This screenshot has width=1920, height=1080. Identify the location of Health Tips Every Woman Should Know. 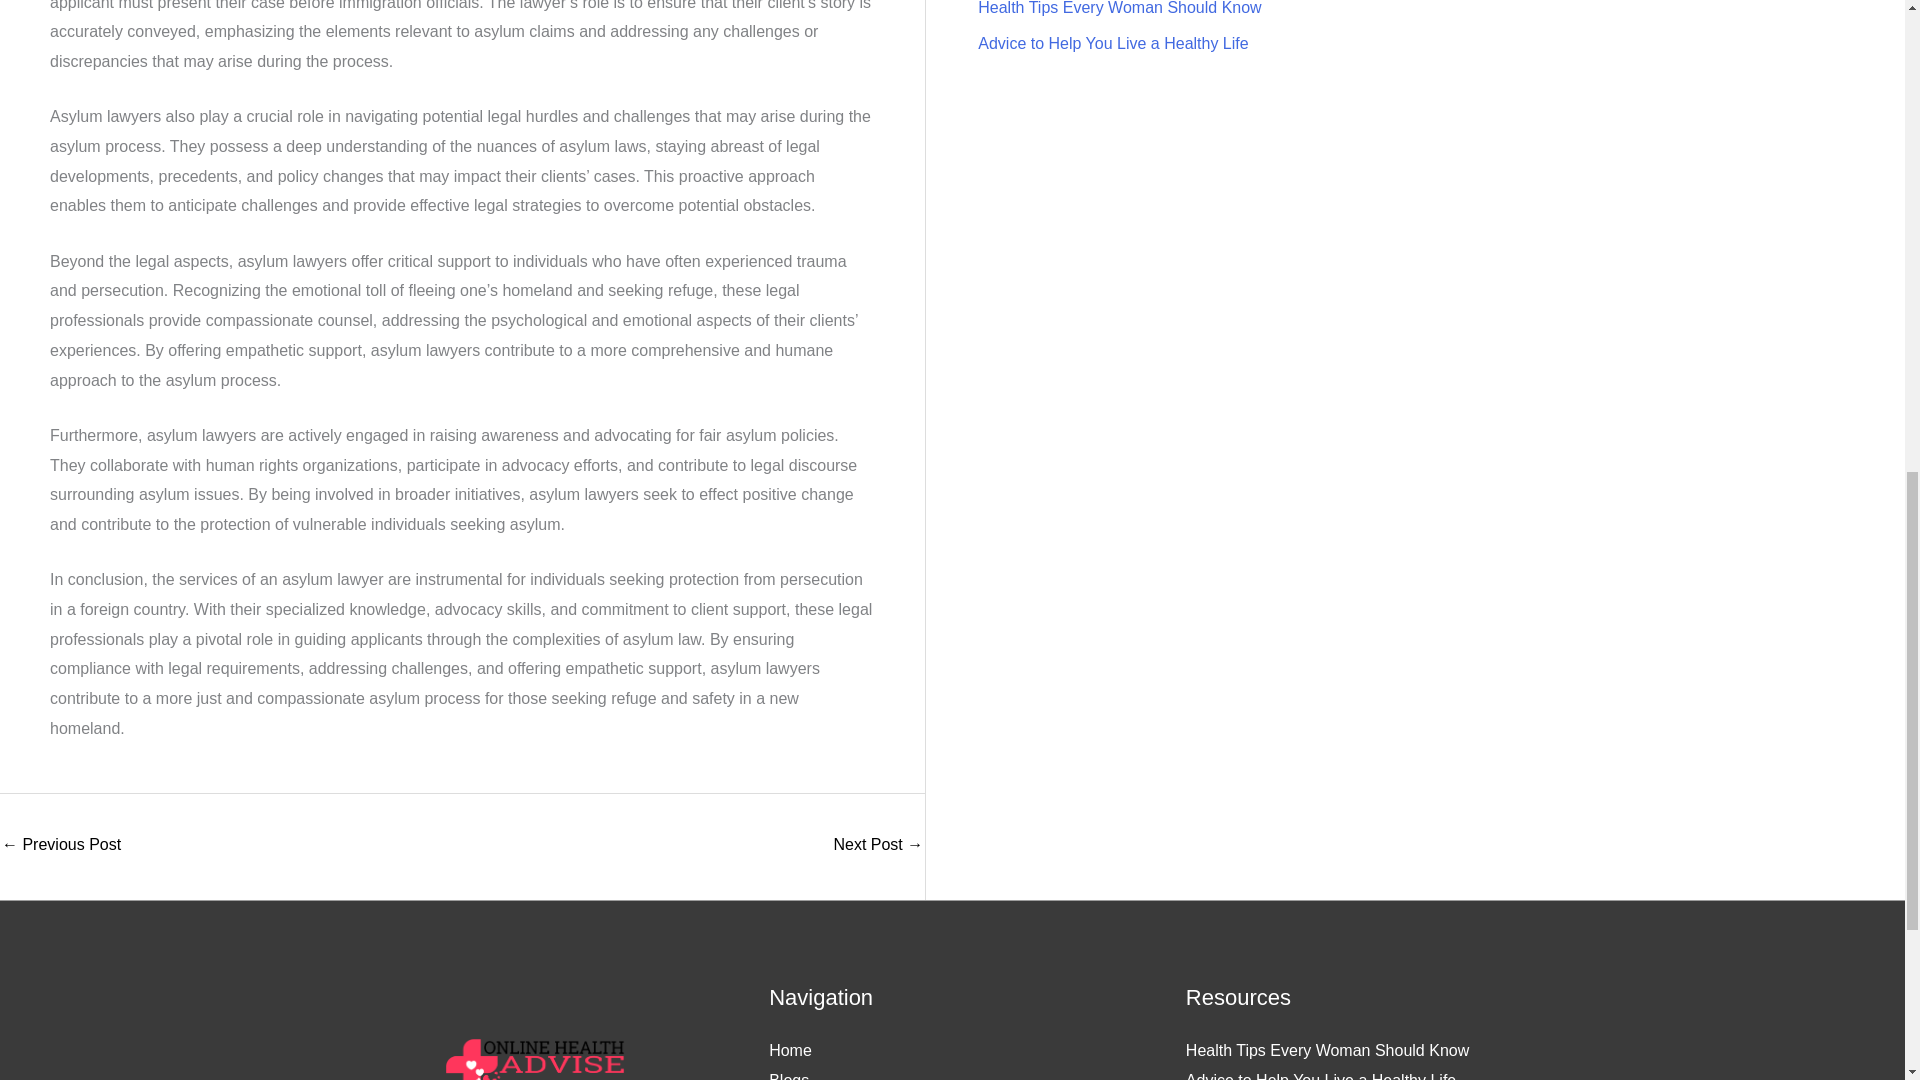
(1327, 1050).